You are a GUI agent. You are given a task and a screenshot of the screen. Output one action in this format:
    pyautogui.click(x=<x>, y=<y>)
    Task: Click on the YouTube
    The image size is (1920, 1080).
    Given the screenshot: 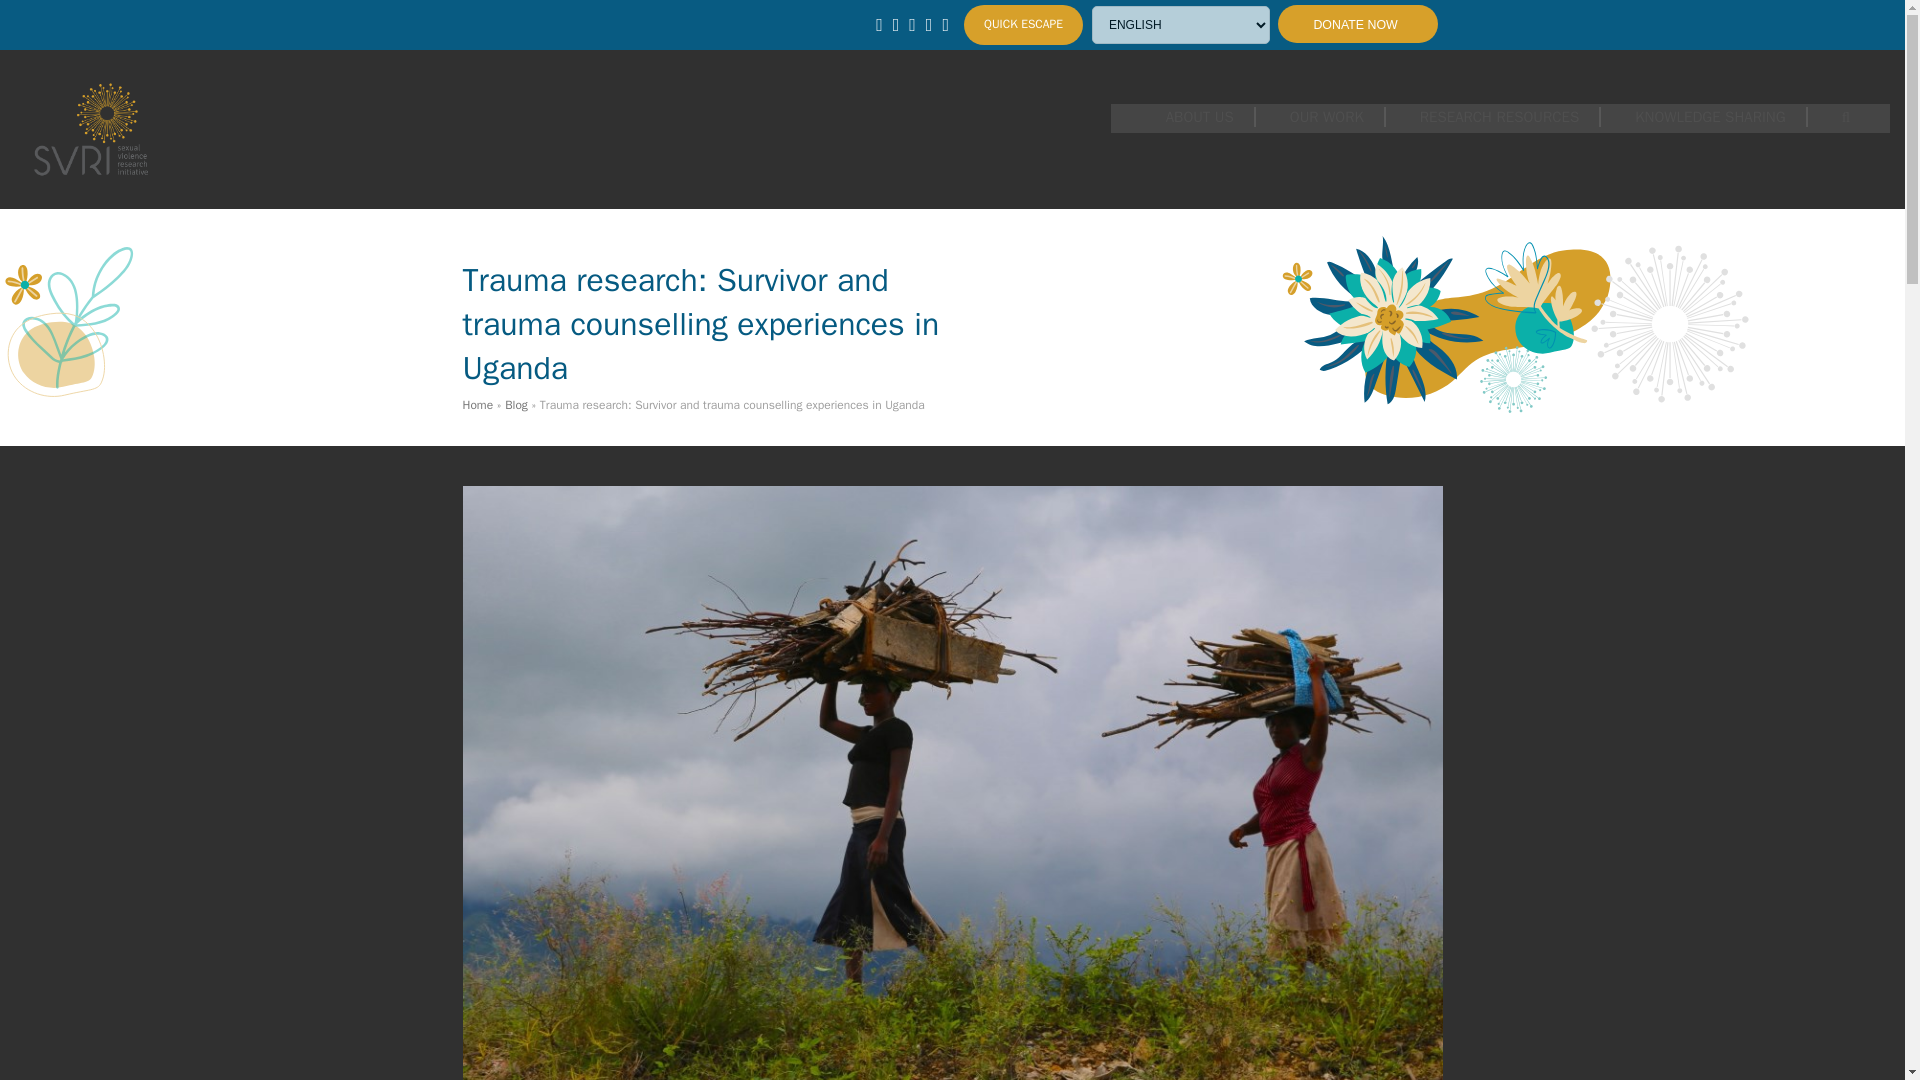 What is the action you would take?
    pyautogui.click(x=945, y=24)
    